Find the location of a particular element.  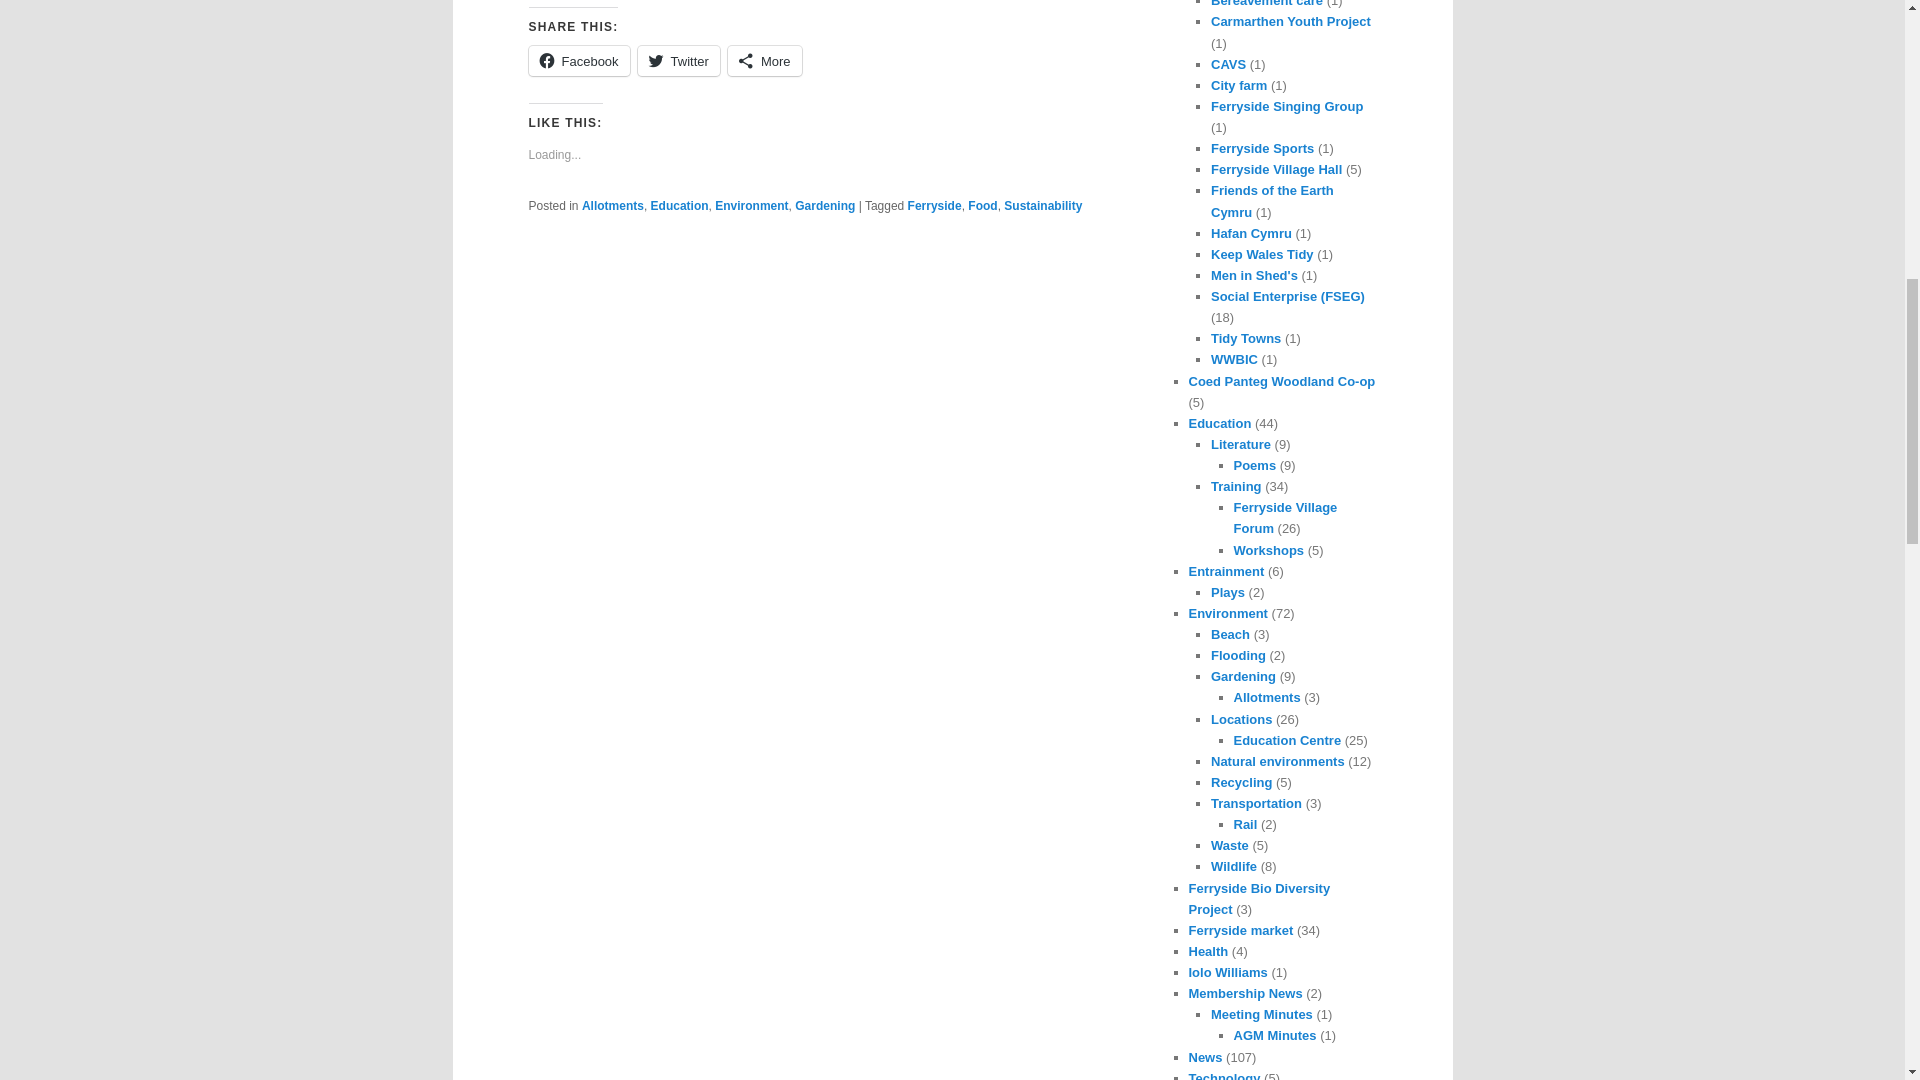

Education is located at coordinates (679, 205).